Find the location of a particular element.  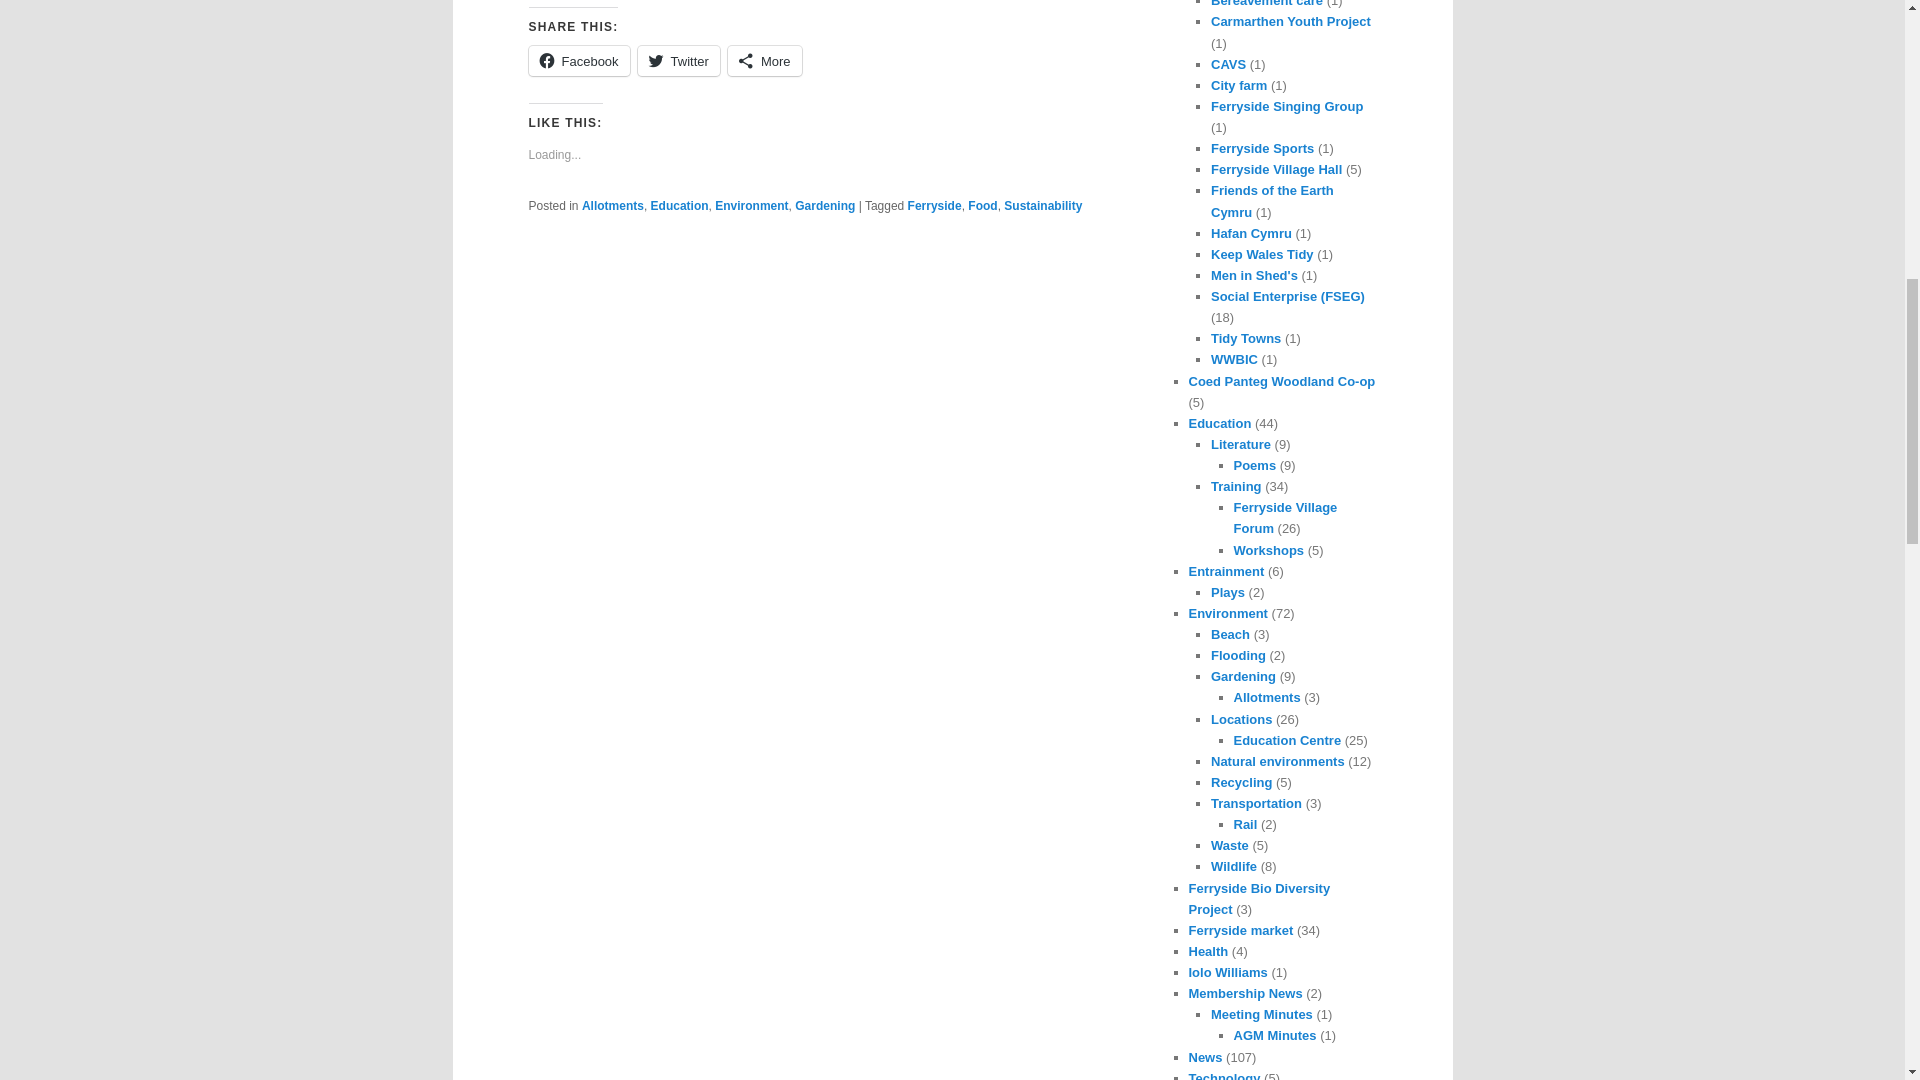

Education is located at coordinates (679, 205).